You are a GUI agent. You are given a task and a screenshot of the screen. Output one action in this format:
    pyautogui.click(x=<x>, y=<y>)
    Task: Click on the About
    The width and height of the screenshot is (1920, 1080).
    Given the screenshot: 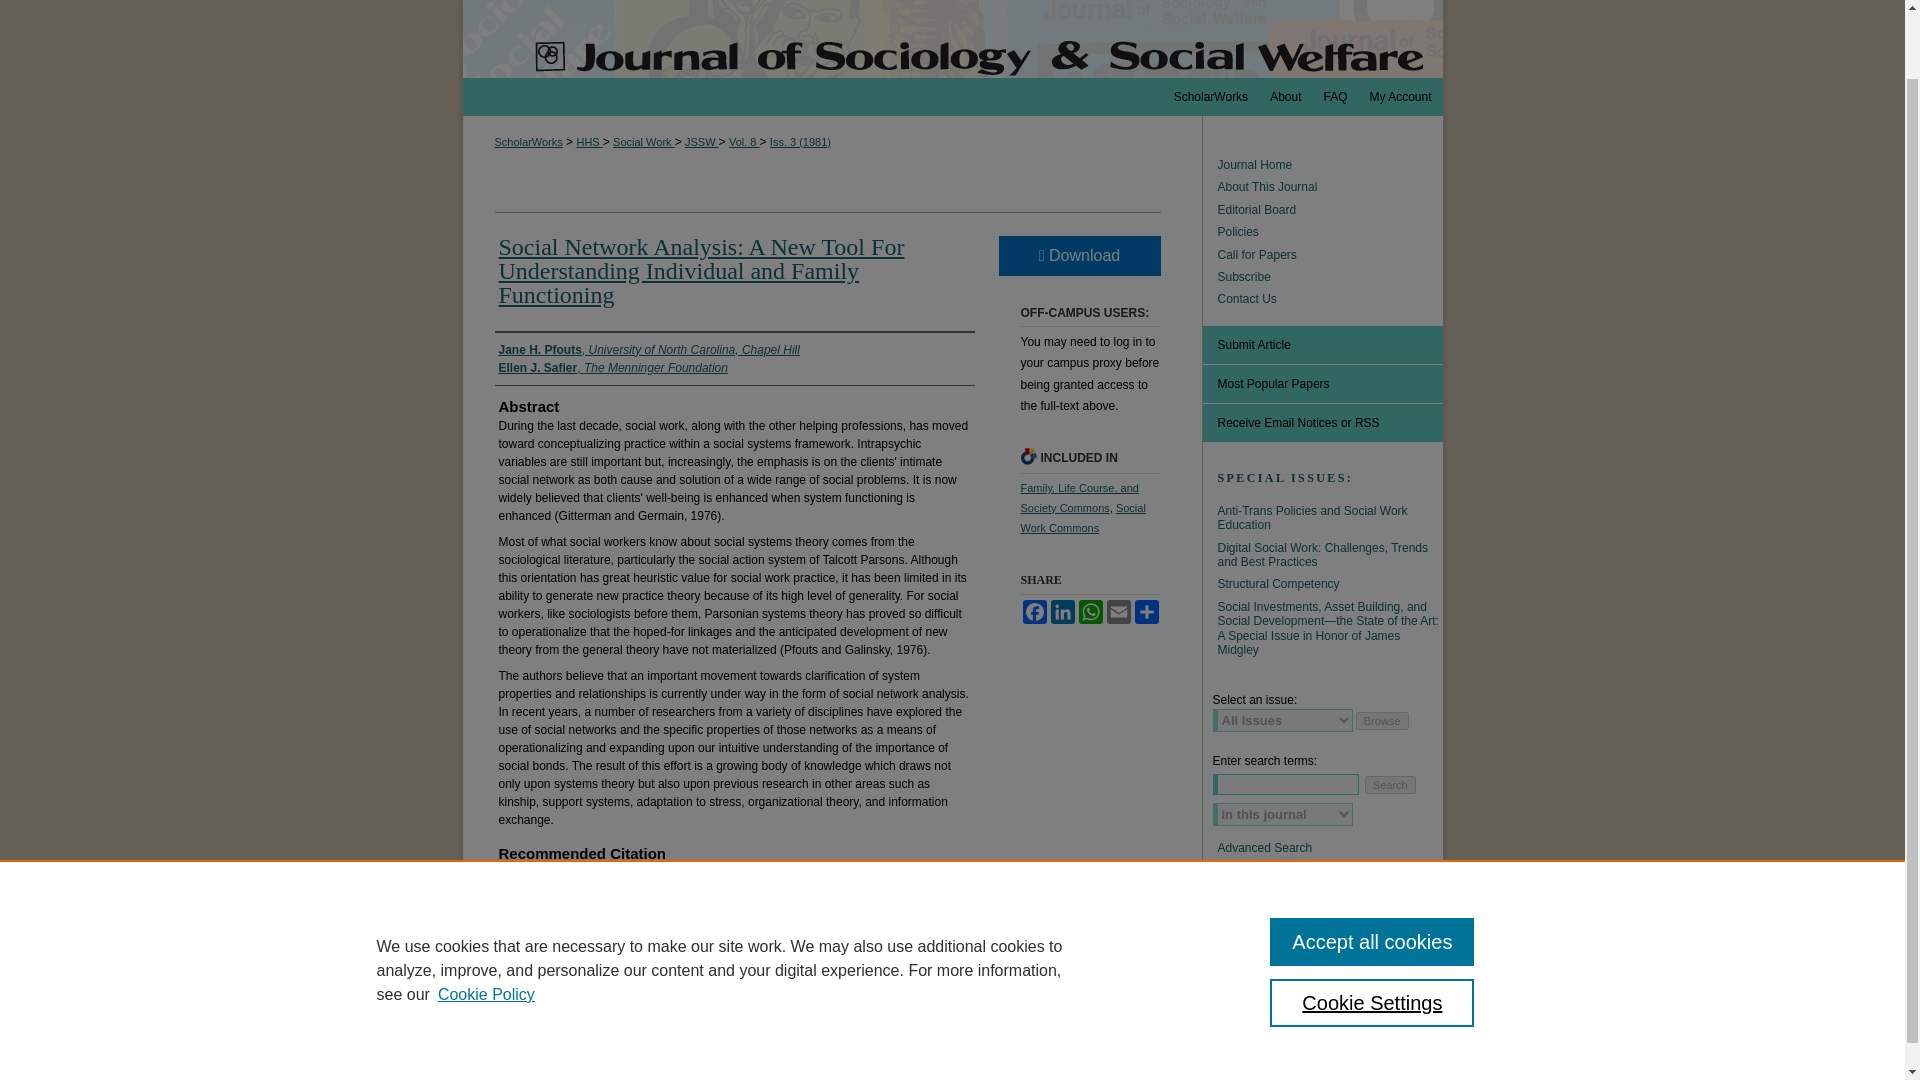 What is the action you would take?
    pyautogui.click(x=1285, y=96)
    